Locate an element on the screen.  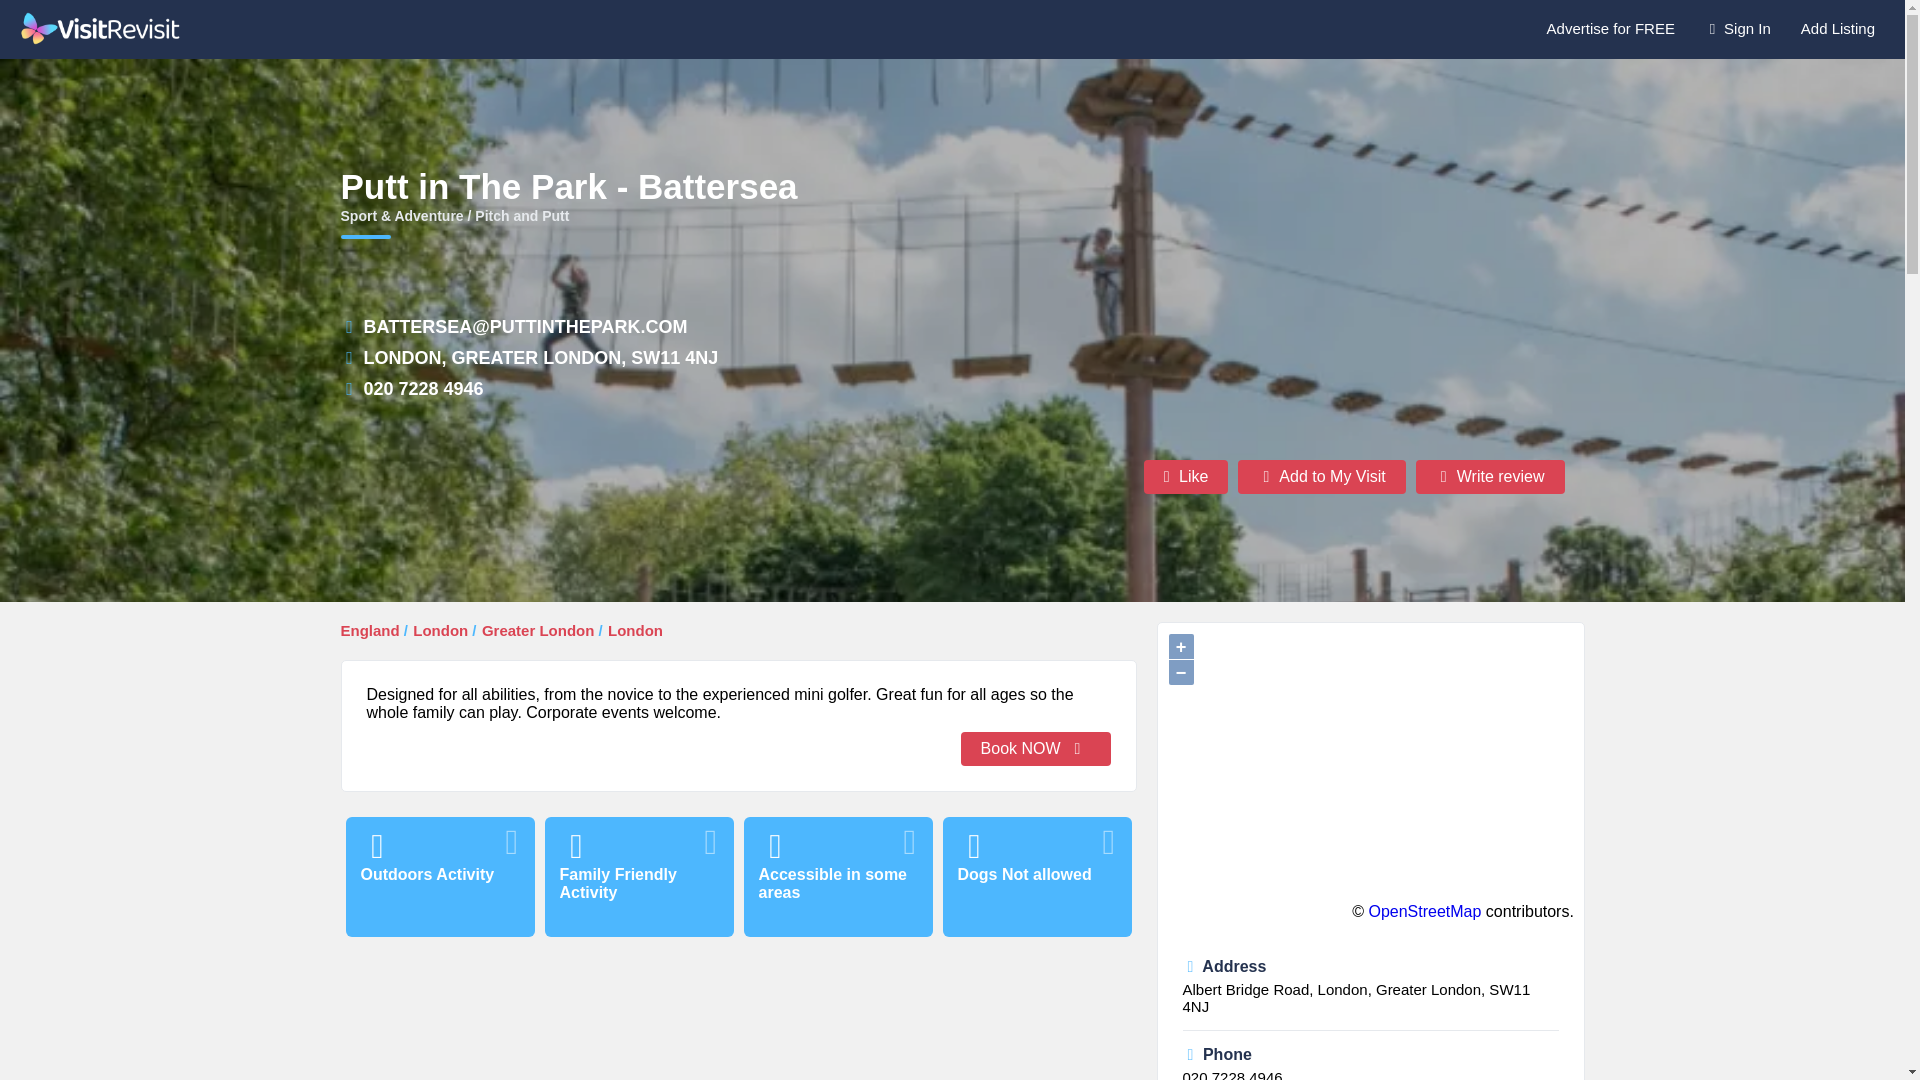
Albert Bridge Road, London, Greater London, SW11 4NJ is located at coordinates (1356, 998).